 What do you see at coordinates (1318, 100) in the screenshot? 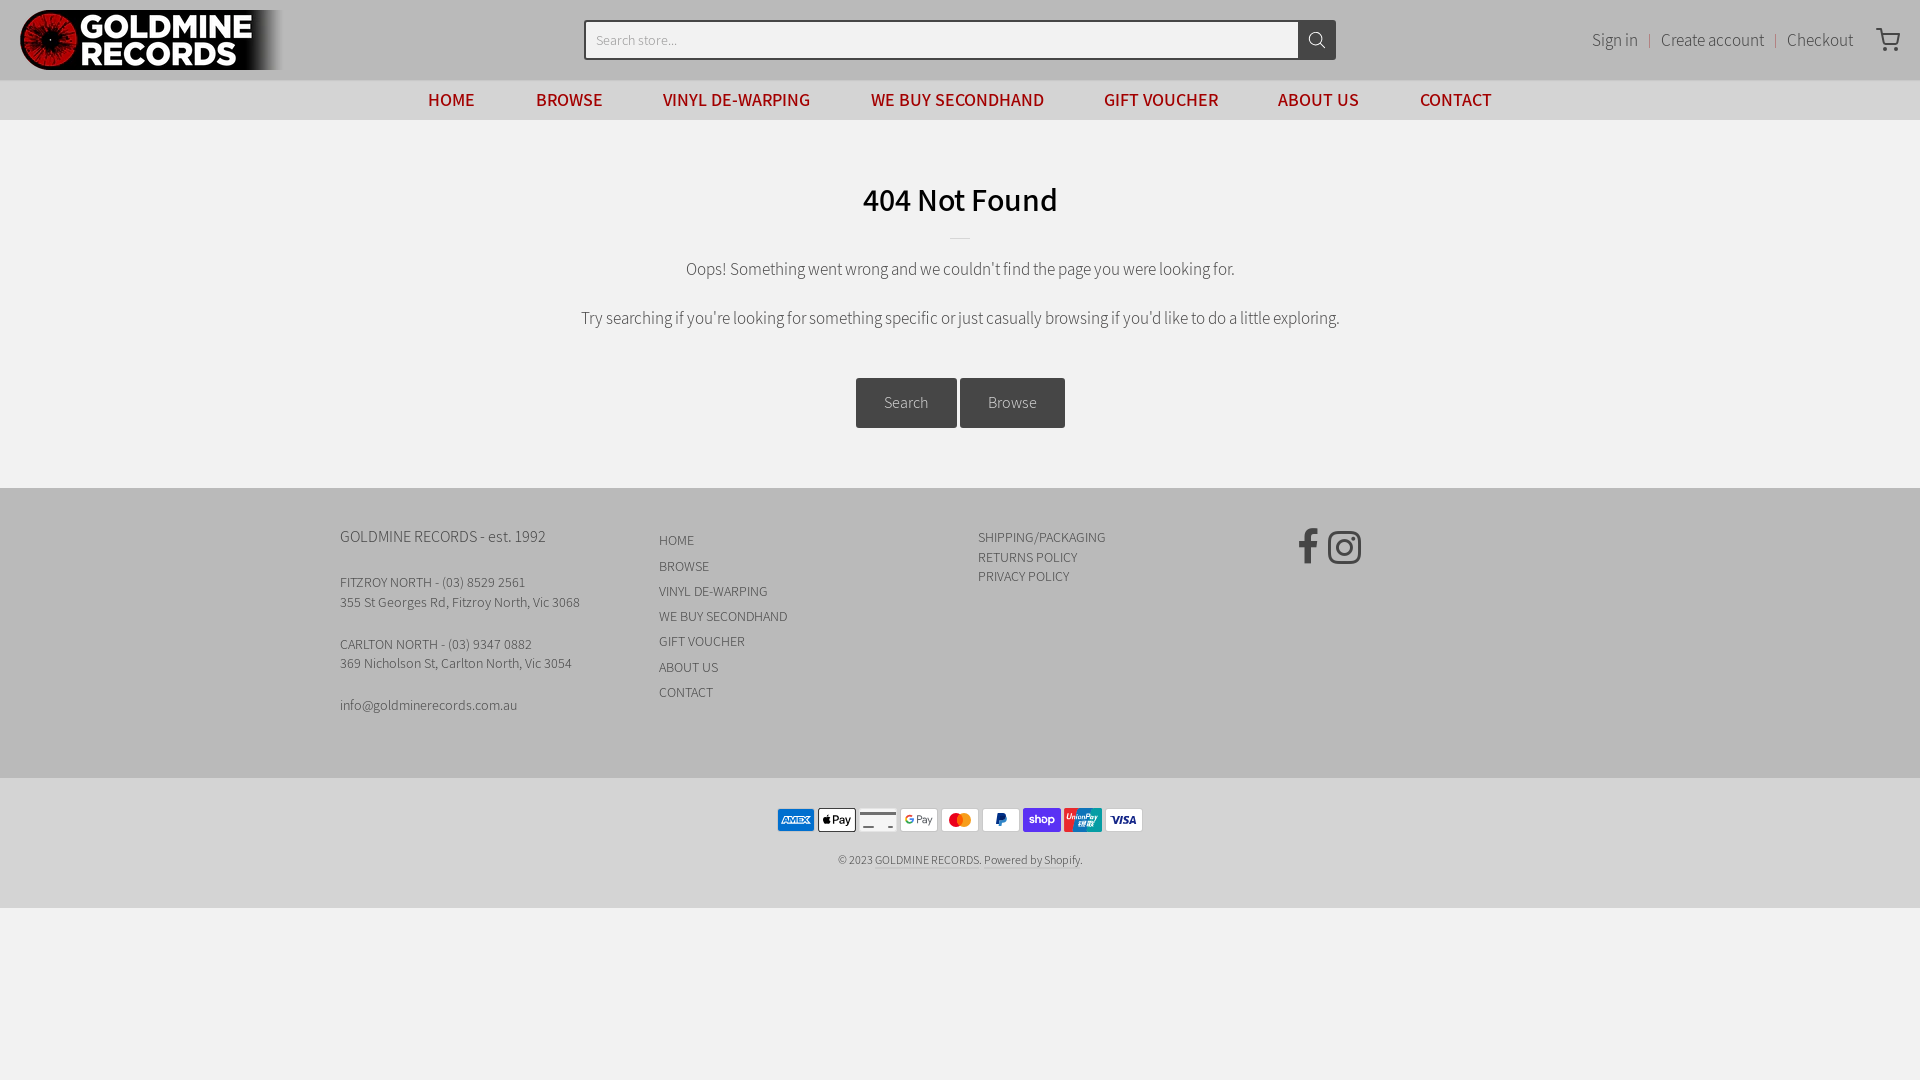
I see `ABOUT US` at bounding box center [1318, 100].